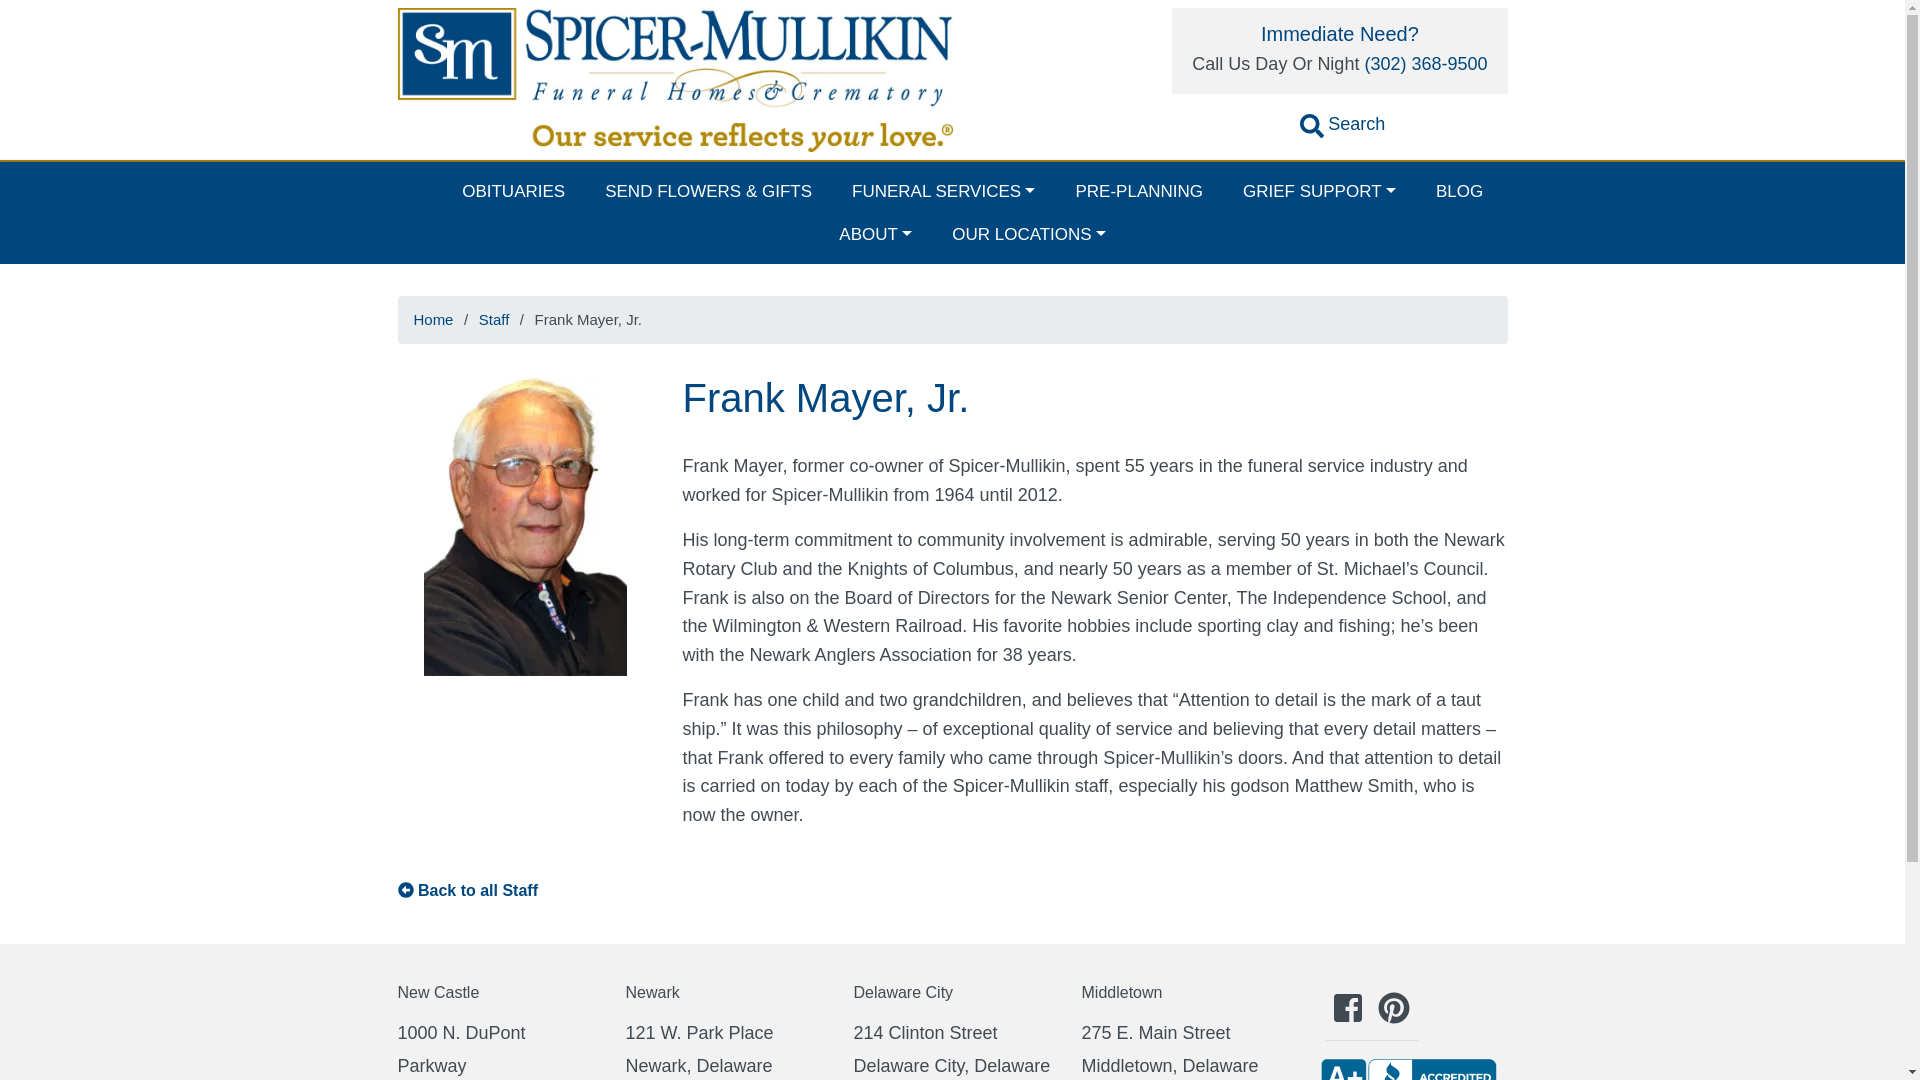 This screenshot has height=1080, width=1920. What do you see at coordinates (1342, 128) in the screenshot?
I see `Search this Site` at bounding box center [1342, 128].